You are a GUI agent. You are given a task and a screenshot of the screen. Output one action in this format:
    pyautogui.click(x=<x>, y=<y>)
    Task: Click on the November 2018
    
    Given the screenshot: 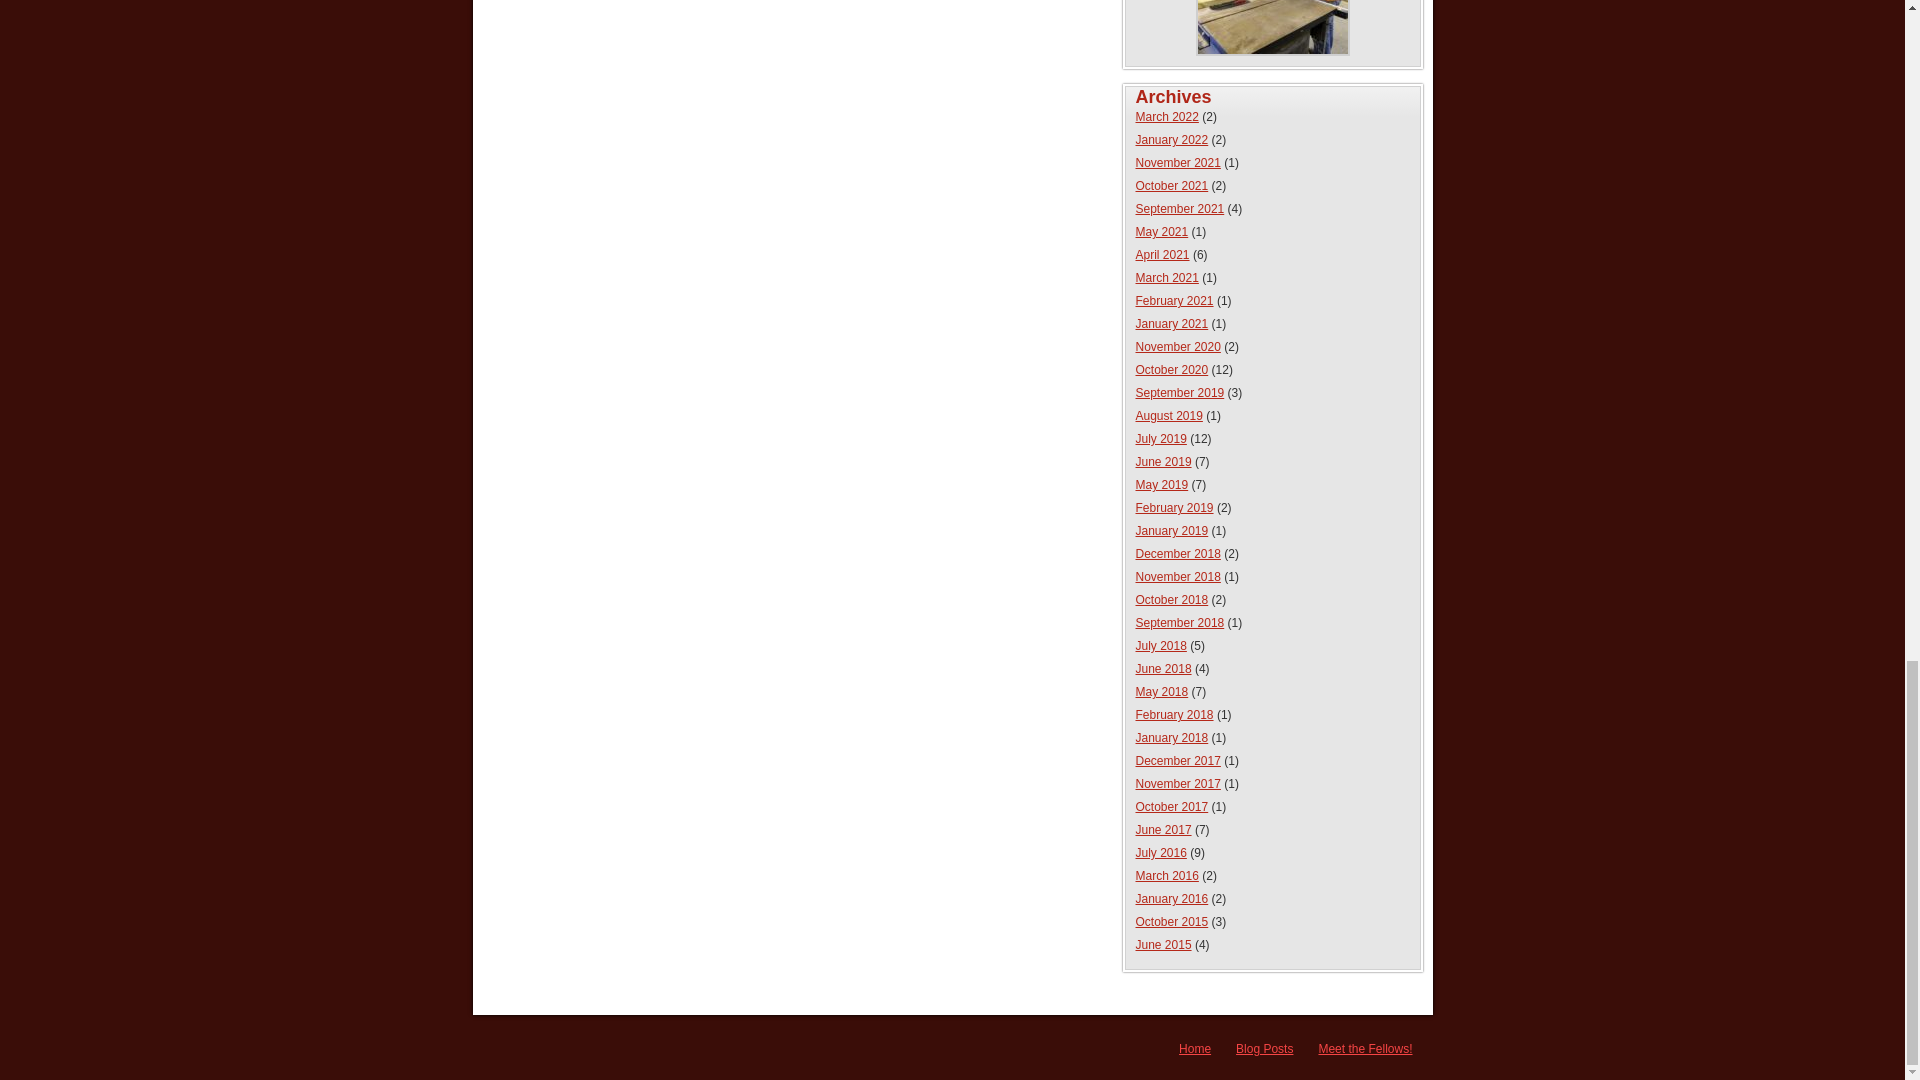 What is the action you would take?
    pyautogui.click(x=1178, y=577)
    